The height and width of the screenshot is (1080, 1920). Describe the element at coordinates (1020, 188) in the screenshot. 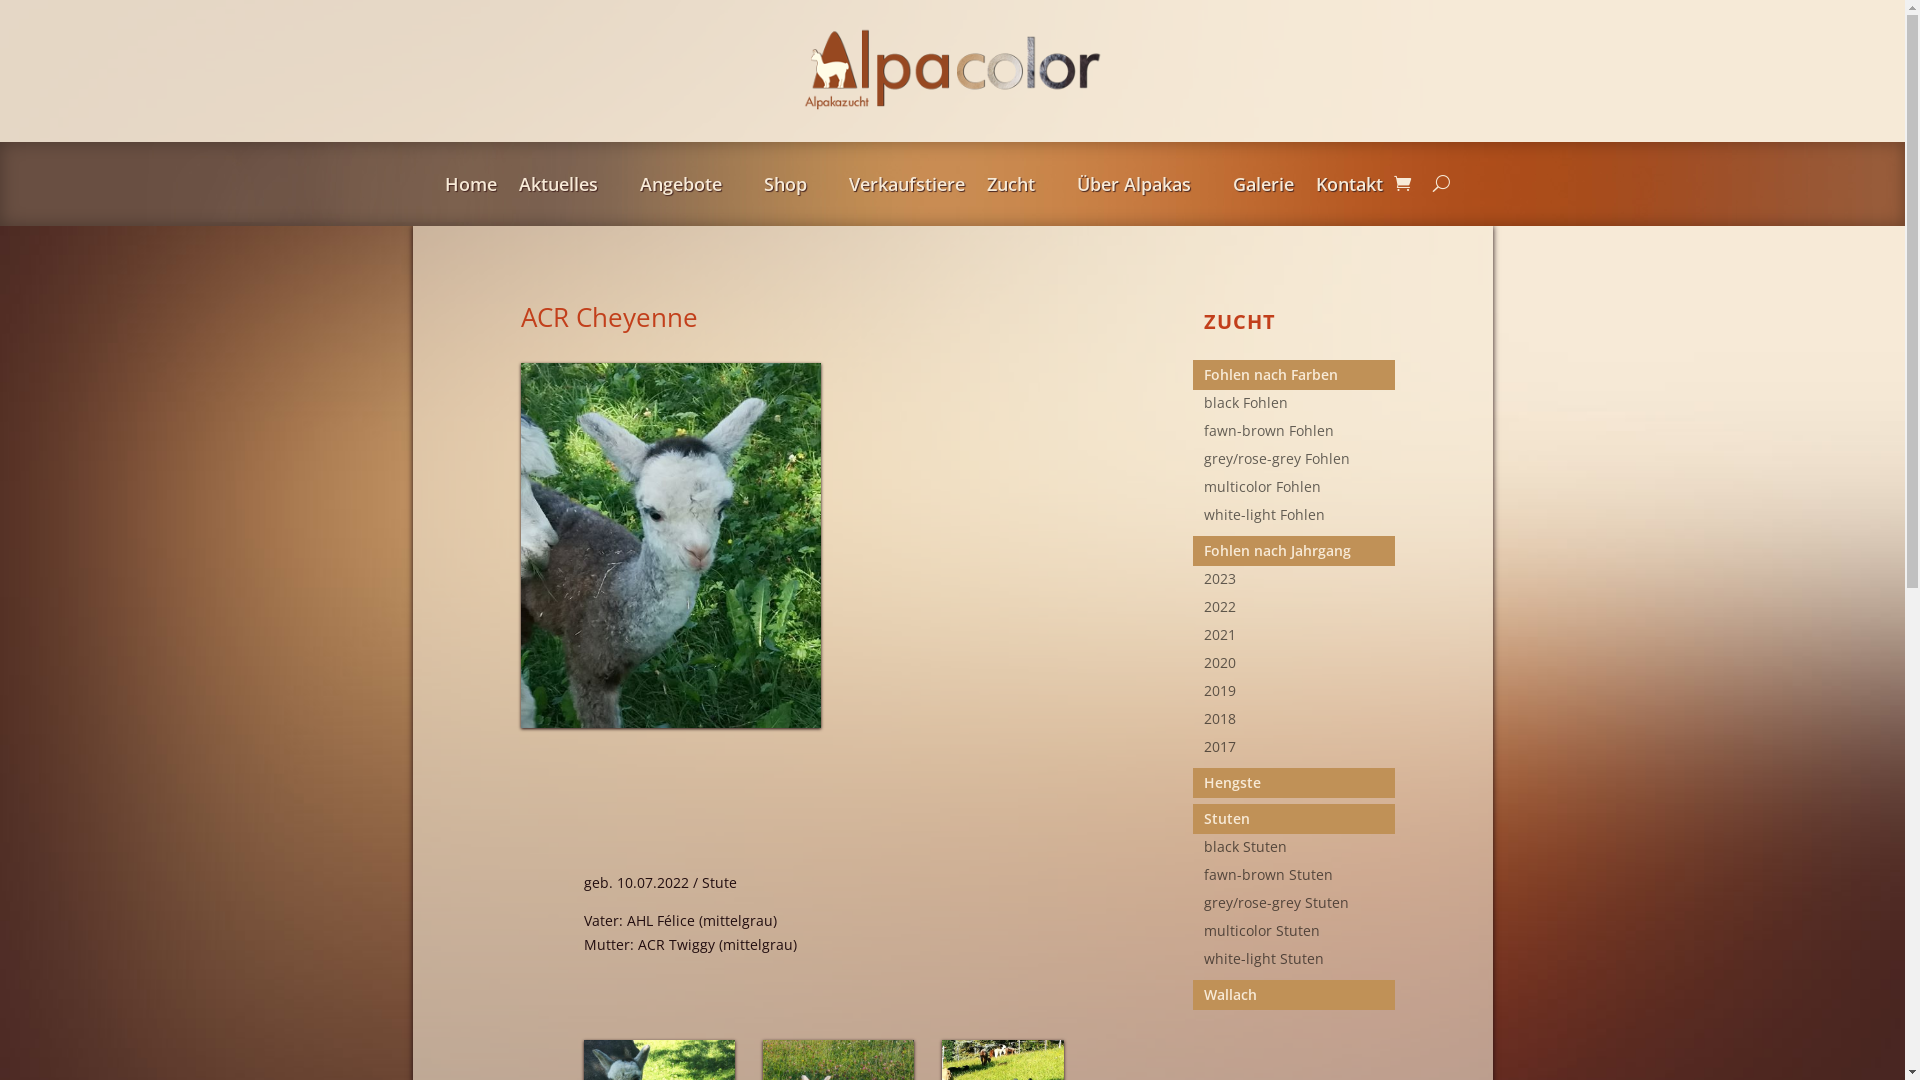

I see `Zucht` at that location.